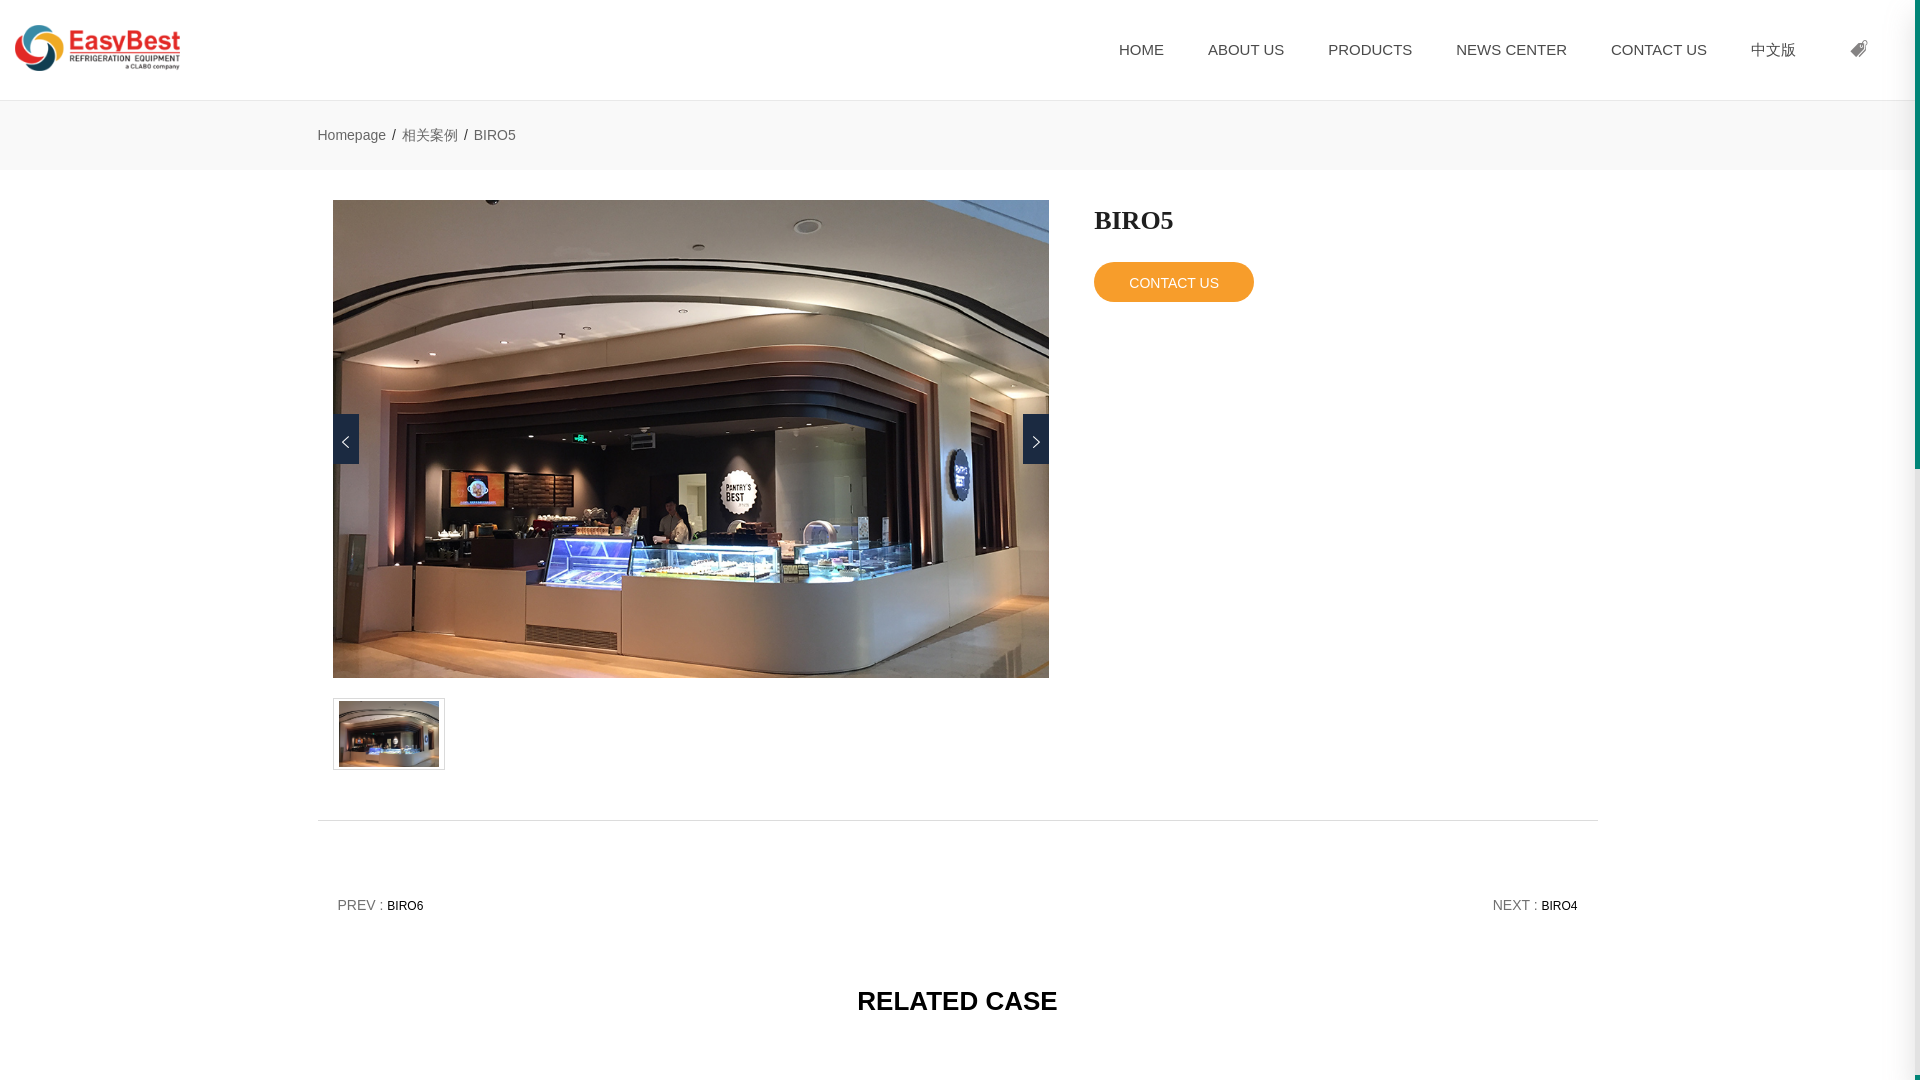 The height and width of the screenshot is (1080, 1920). Describe the element at coordinates (98, 48) in the screenshot. I see `logo` at that location.